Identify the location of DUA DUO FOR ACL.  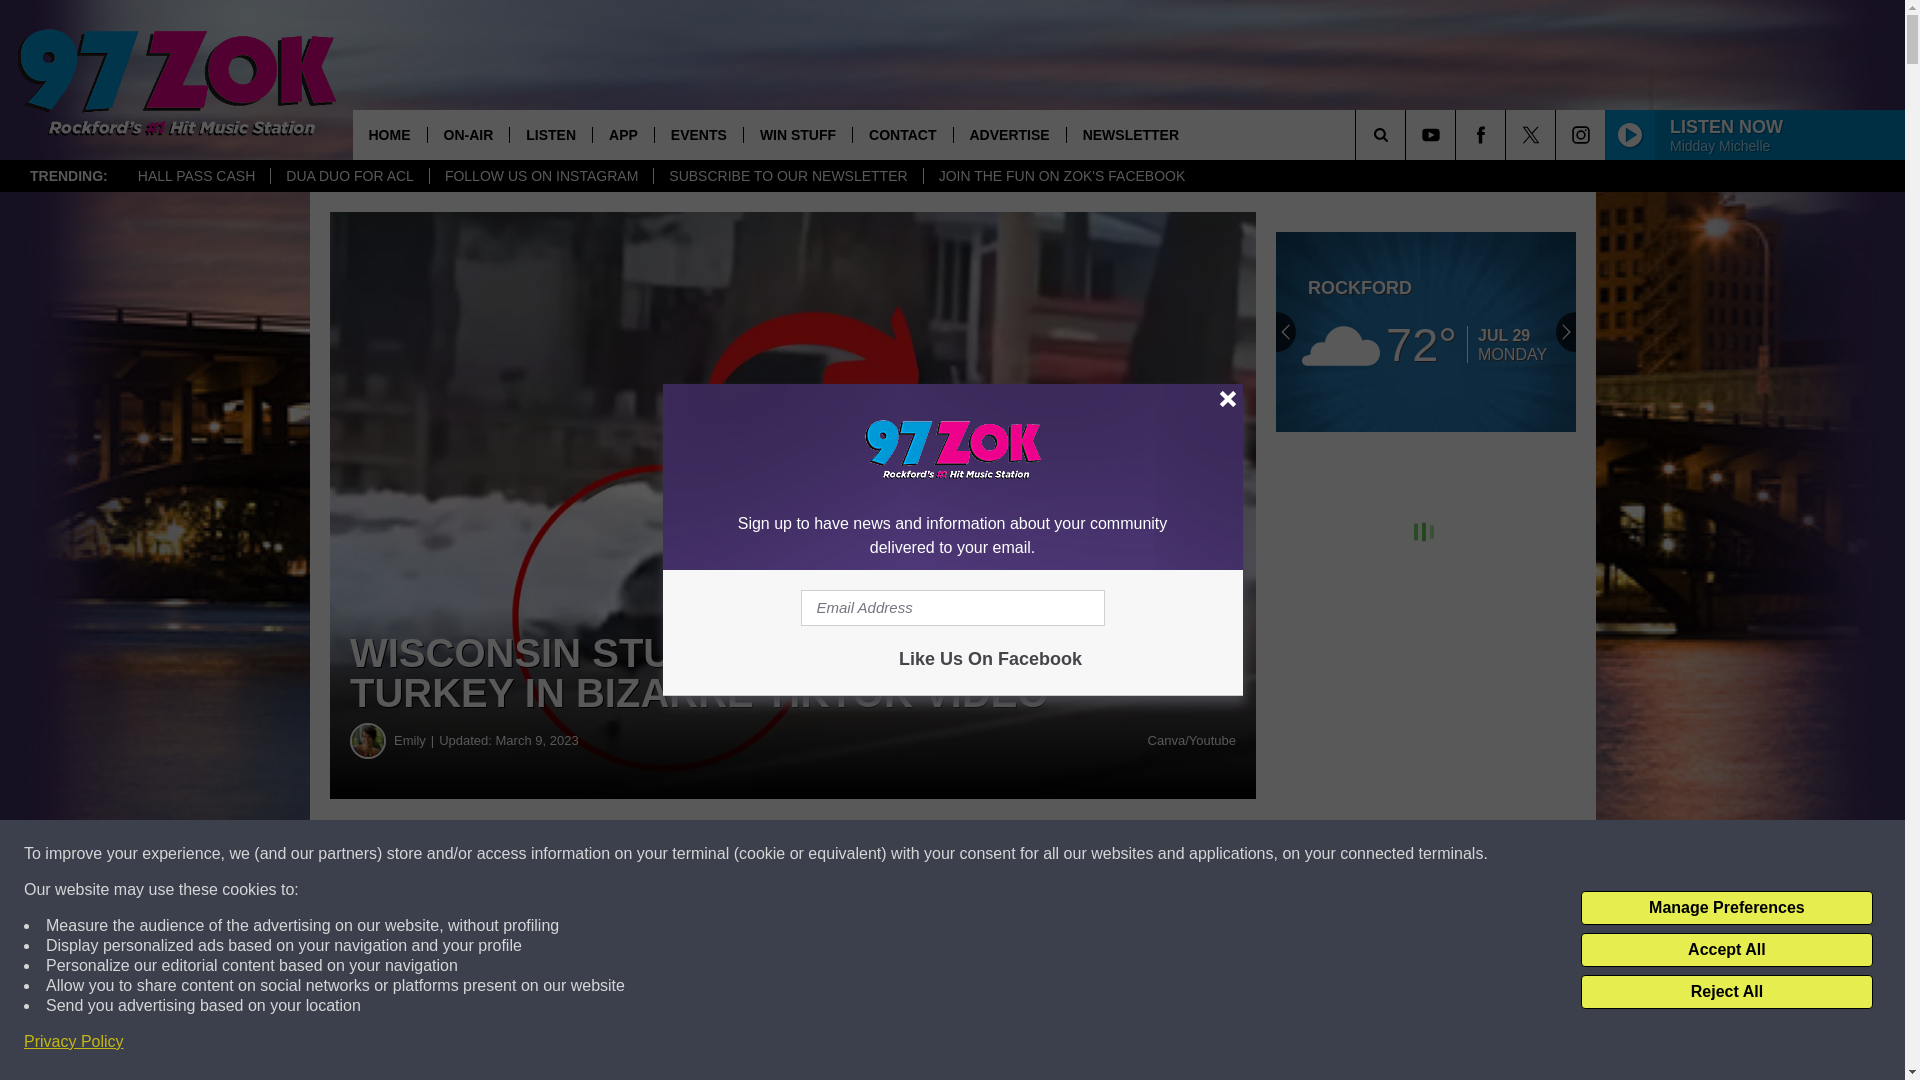
(349, 176).